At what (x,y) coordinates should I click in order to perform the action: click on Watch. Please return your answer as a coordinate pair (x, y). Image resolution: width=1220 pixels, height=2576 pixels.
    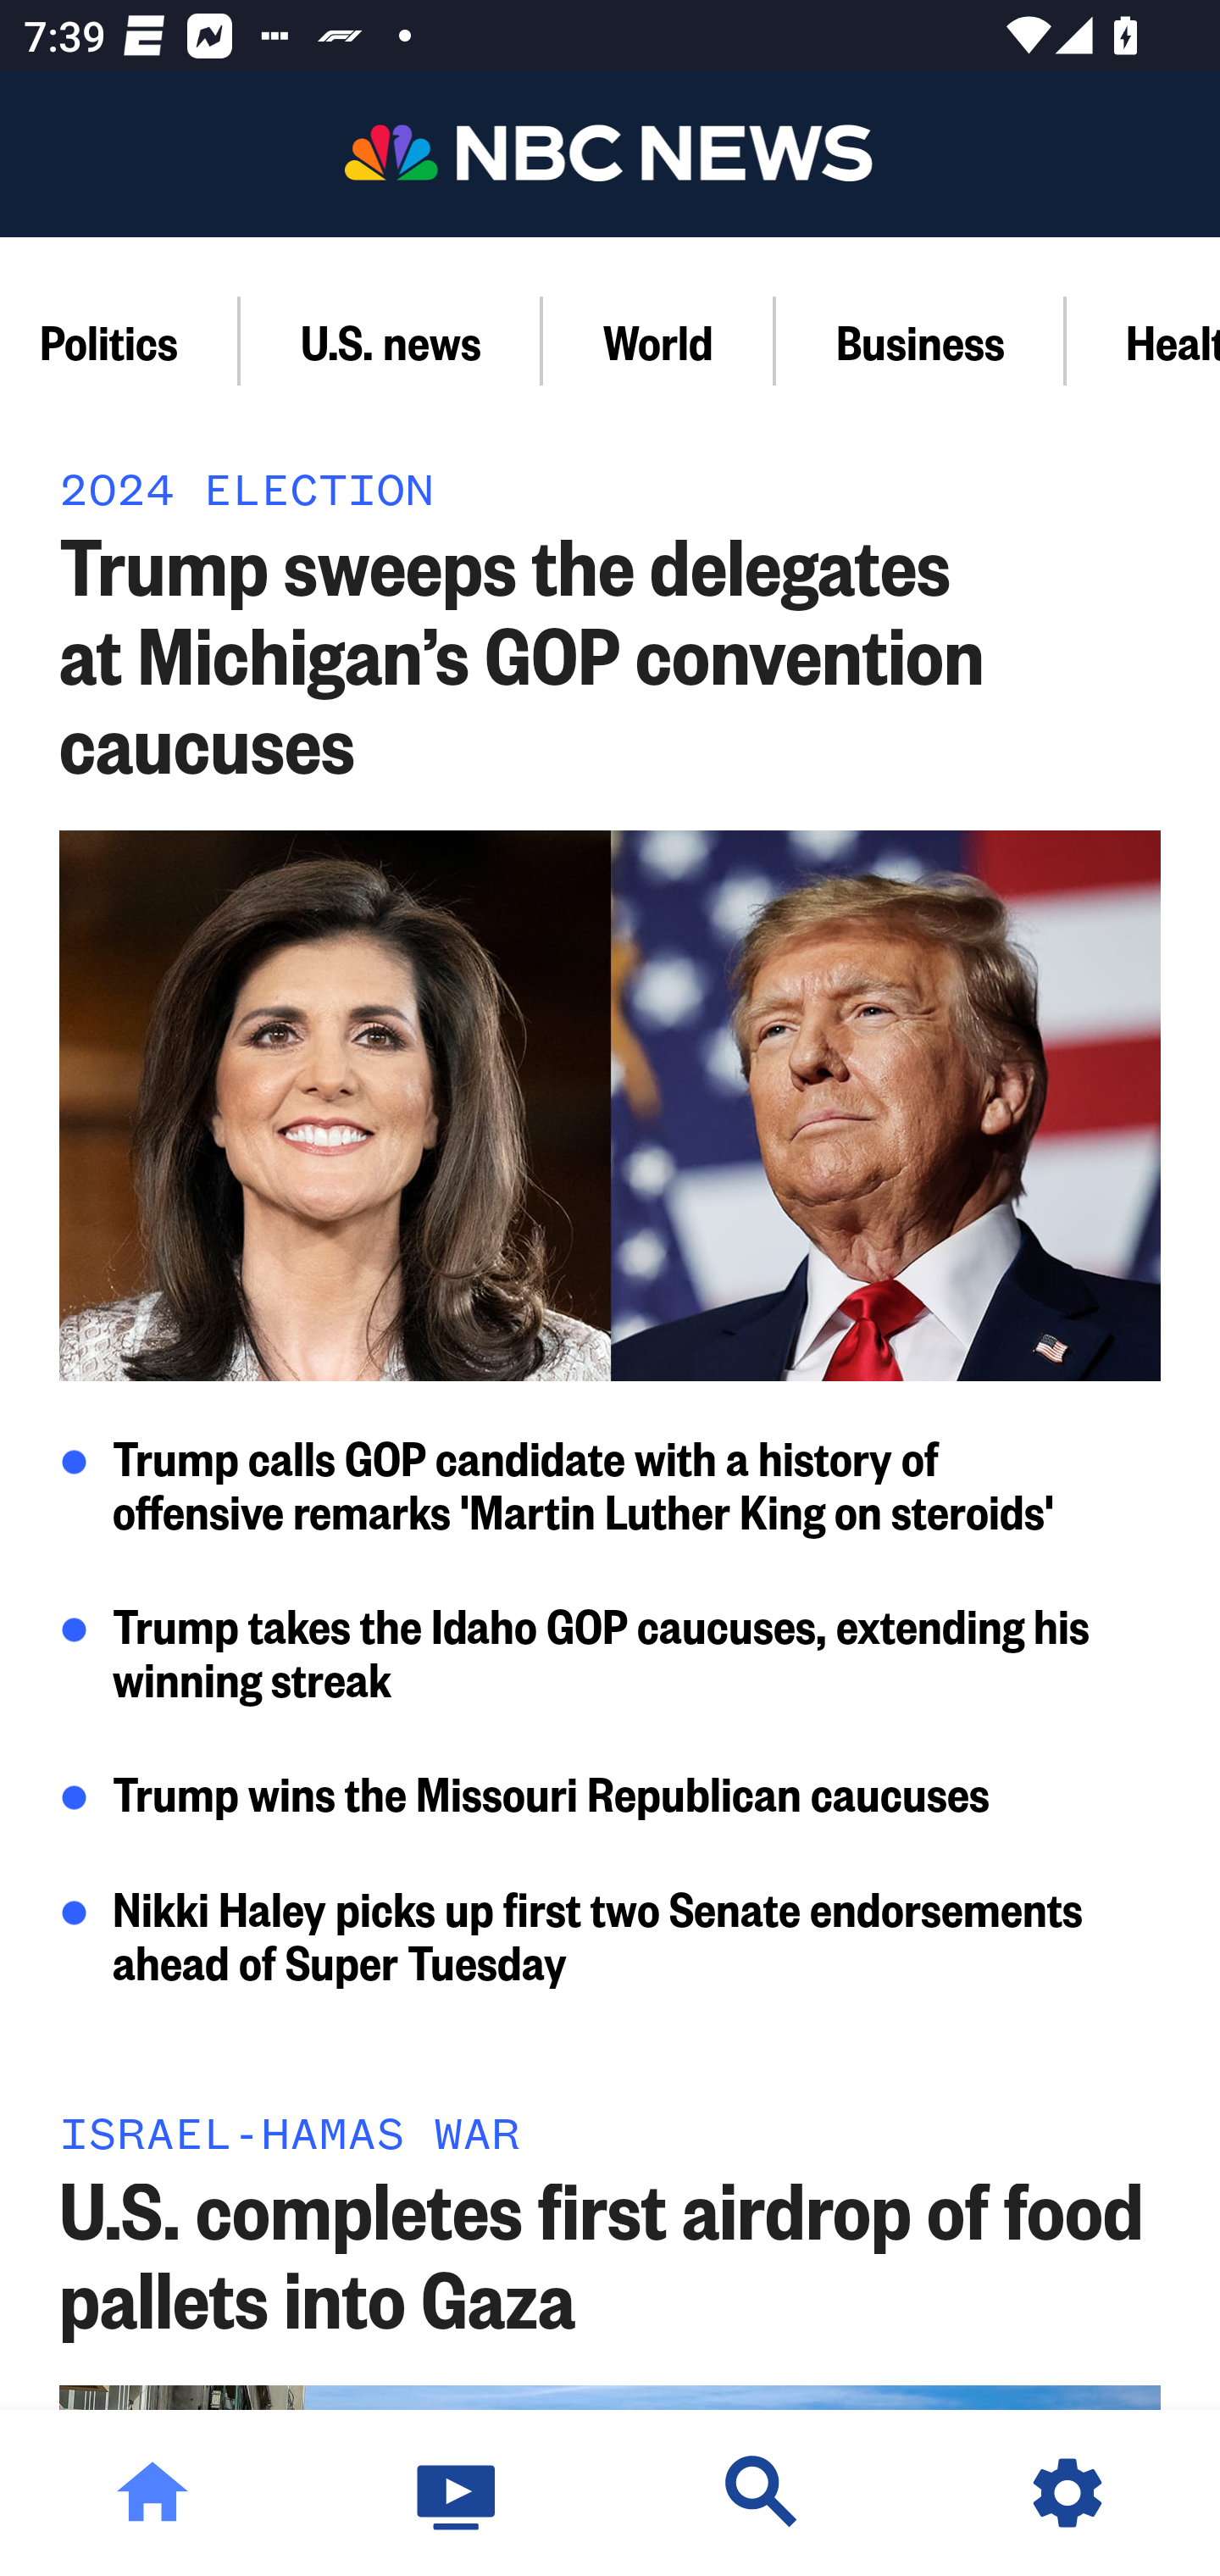
    Looking at the image, I should click on (457, 2493).